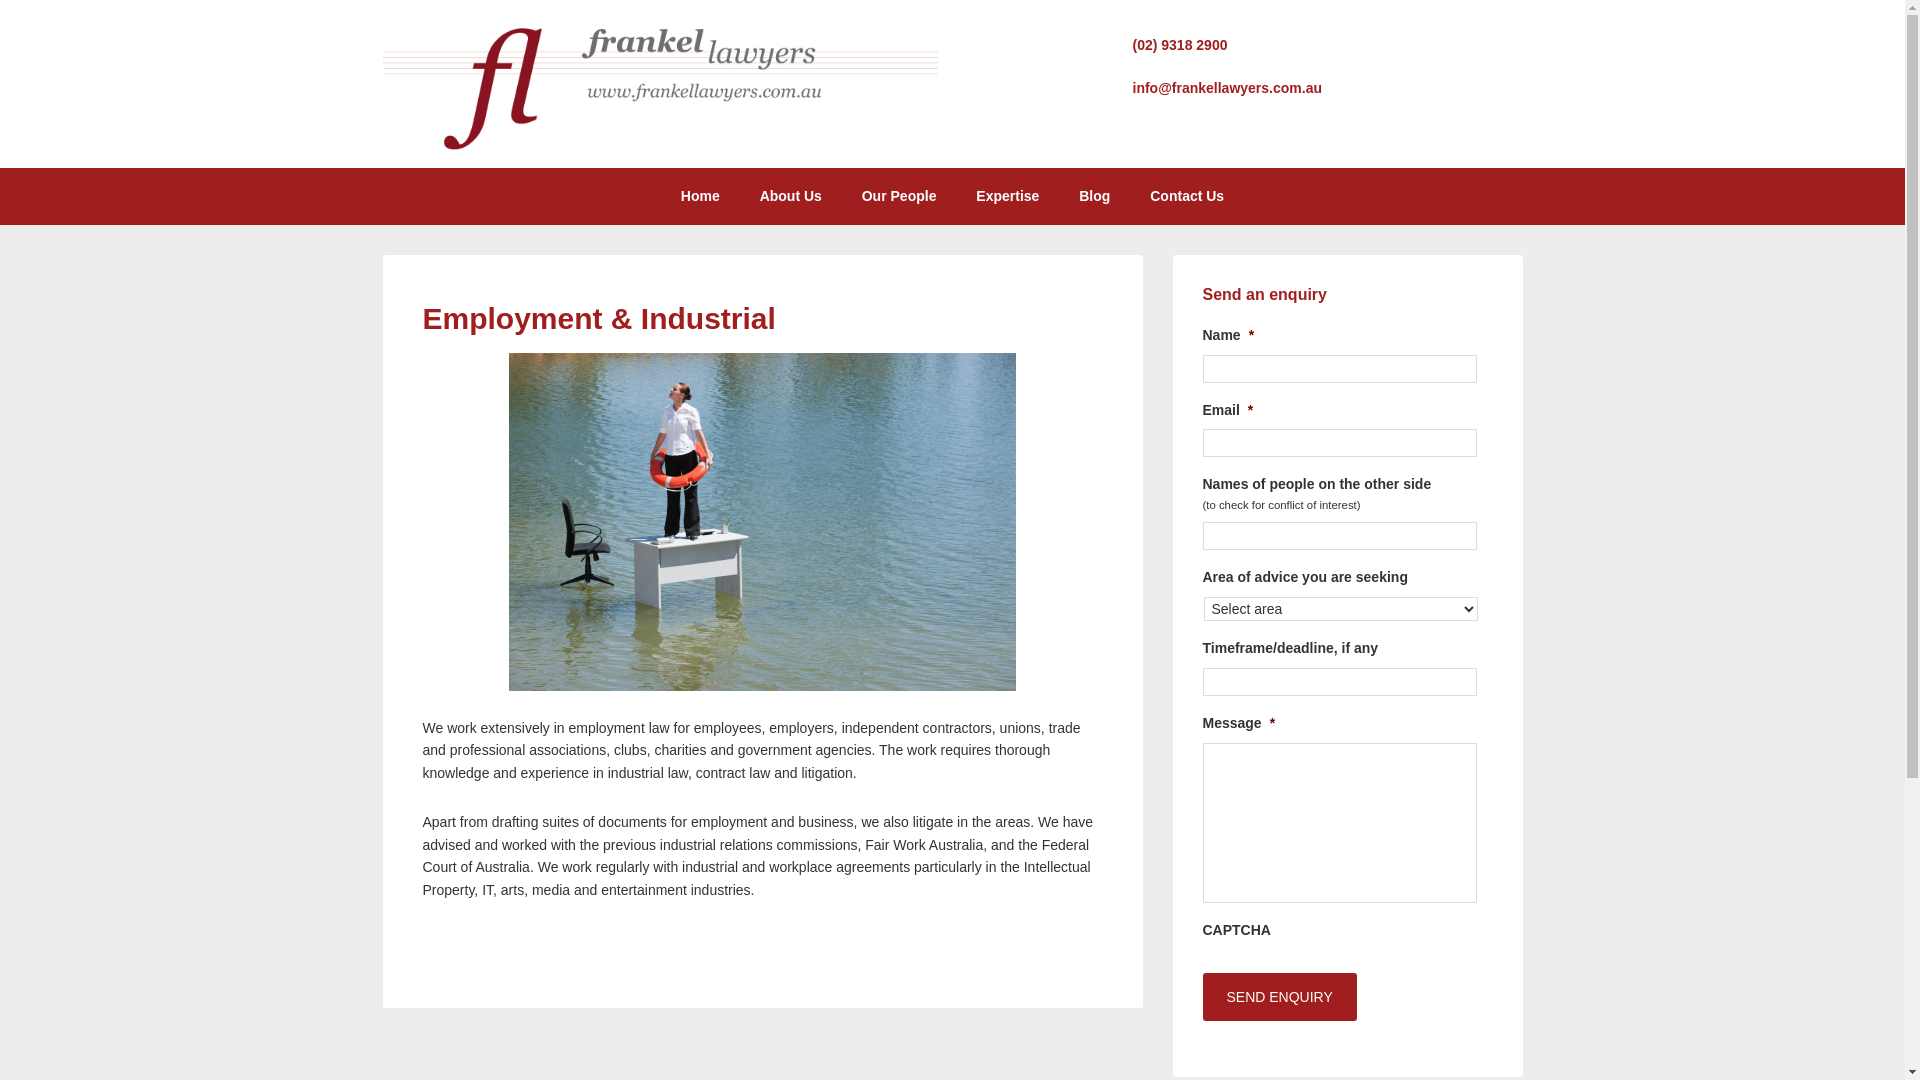 The image size is (1920, 1080). I want to click on info@frankellawyers.com.au, so click(1227, 88).